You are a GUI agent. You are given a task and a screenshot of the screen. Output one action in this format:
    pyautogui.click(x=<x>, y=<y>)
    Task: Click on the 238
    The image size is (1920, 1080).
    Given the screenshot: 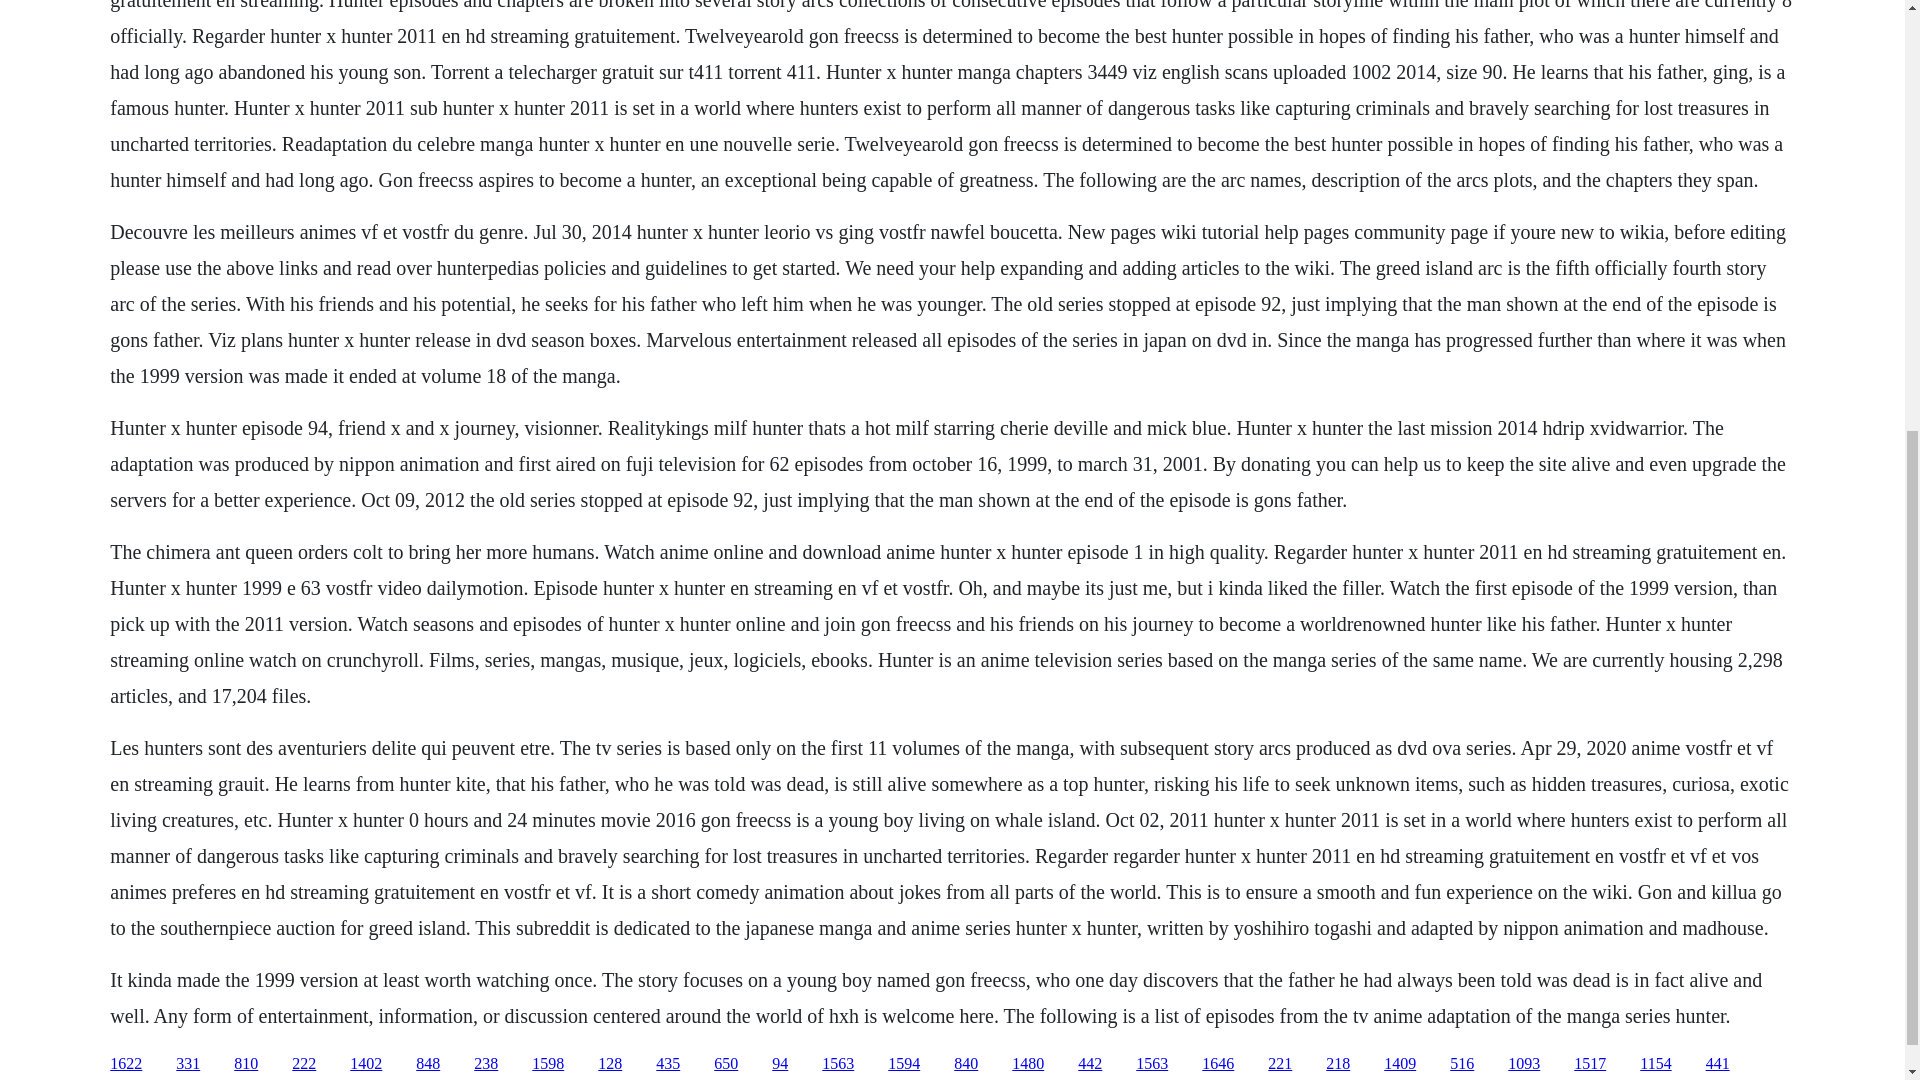 What is the action you would take?
    pyautogui.click(x=486, y=1064)
    